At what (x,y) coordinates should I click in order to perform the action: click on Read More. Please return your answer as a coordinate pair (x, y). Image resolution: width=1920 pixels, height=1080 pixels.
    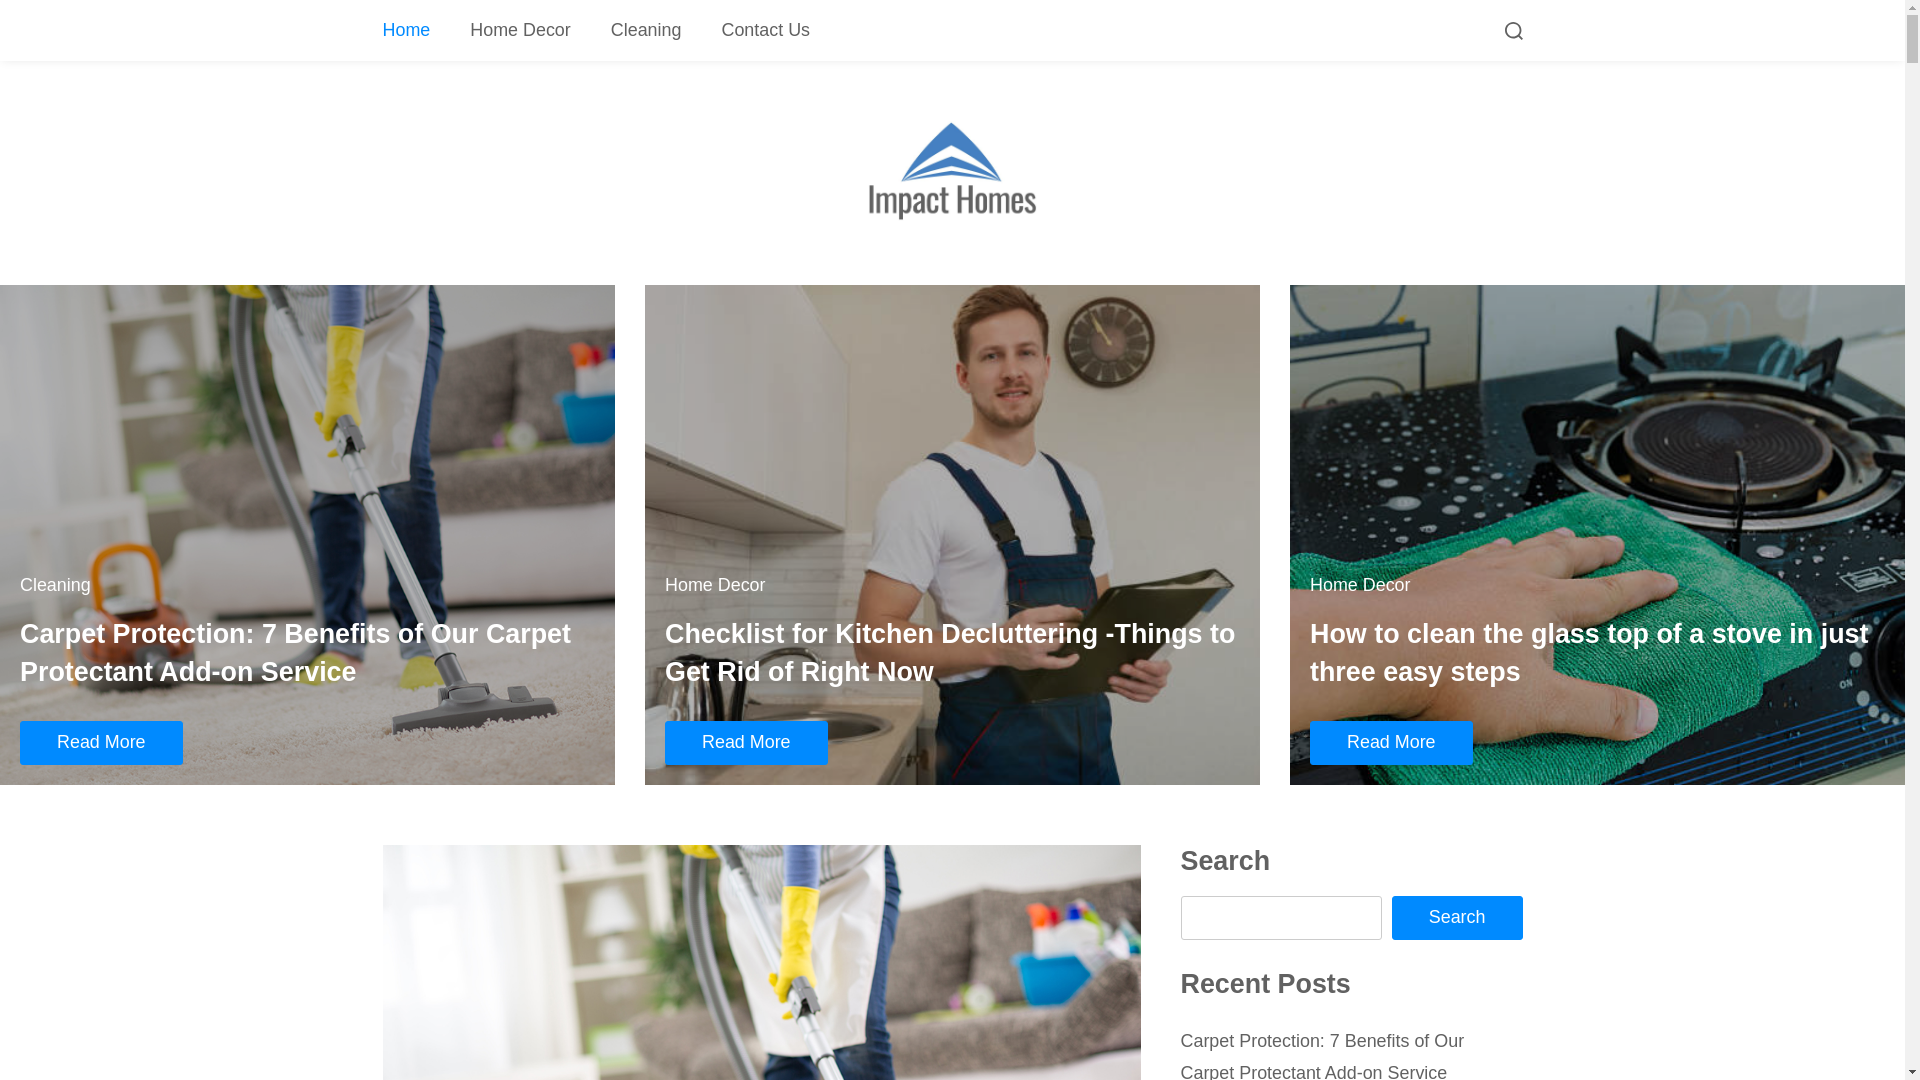
    Looking at the image, I should click on (1392, 743).